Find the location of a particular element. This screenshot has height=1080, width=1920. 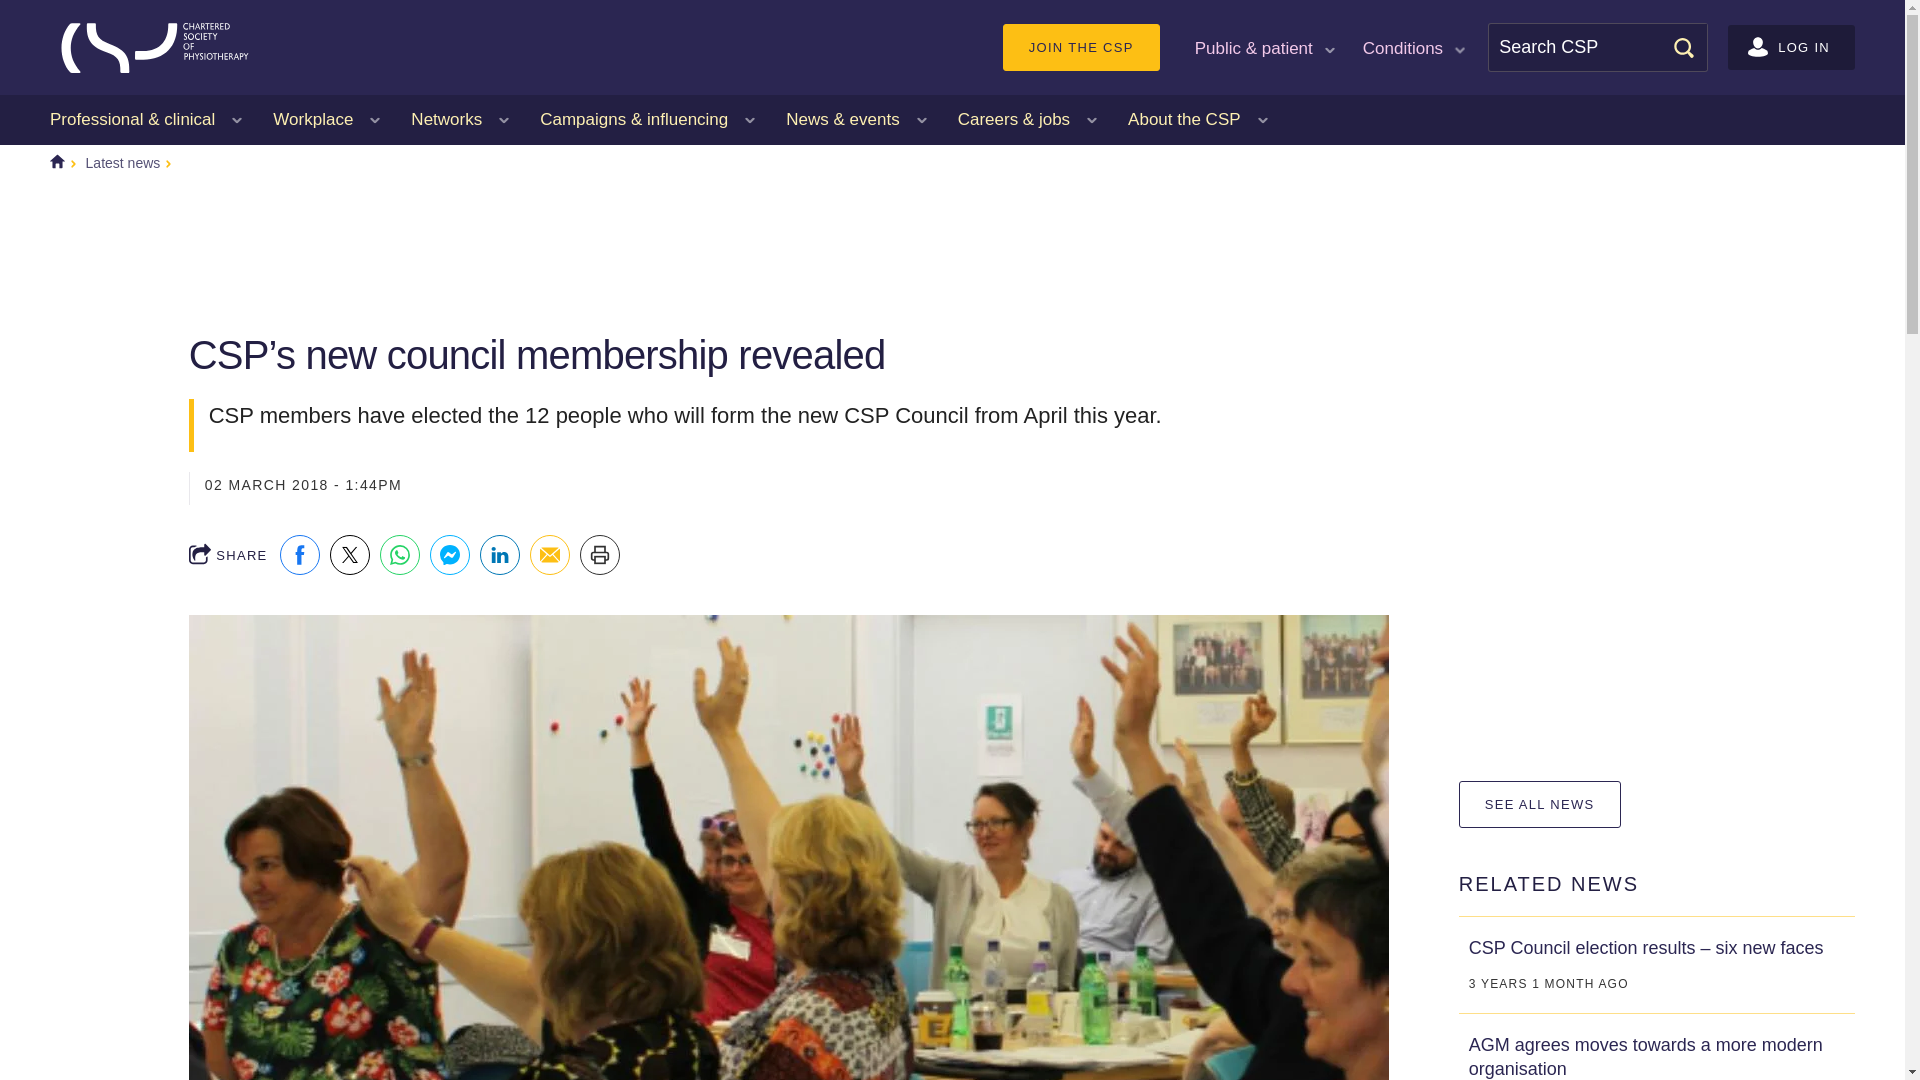

Linkedin is located at coordinates (500, 554).